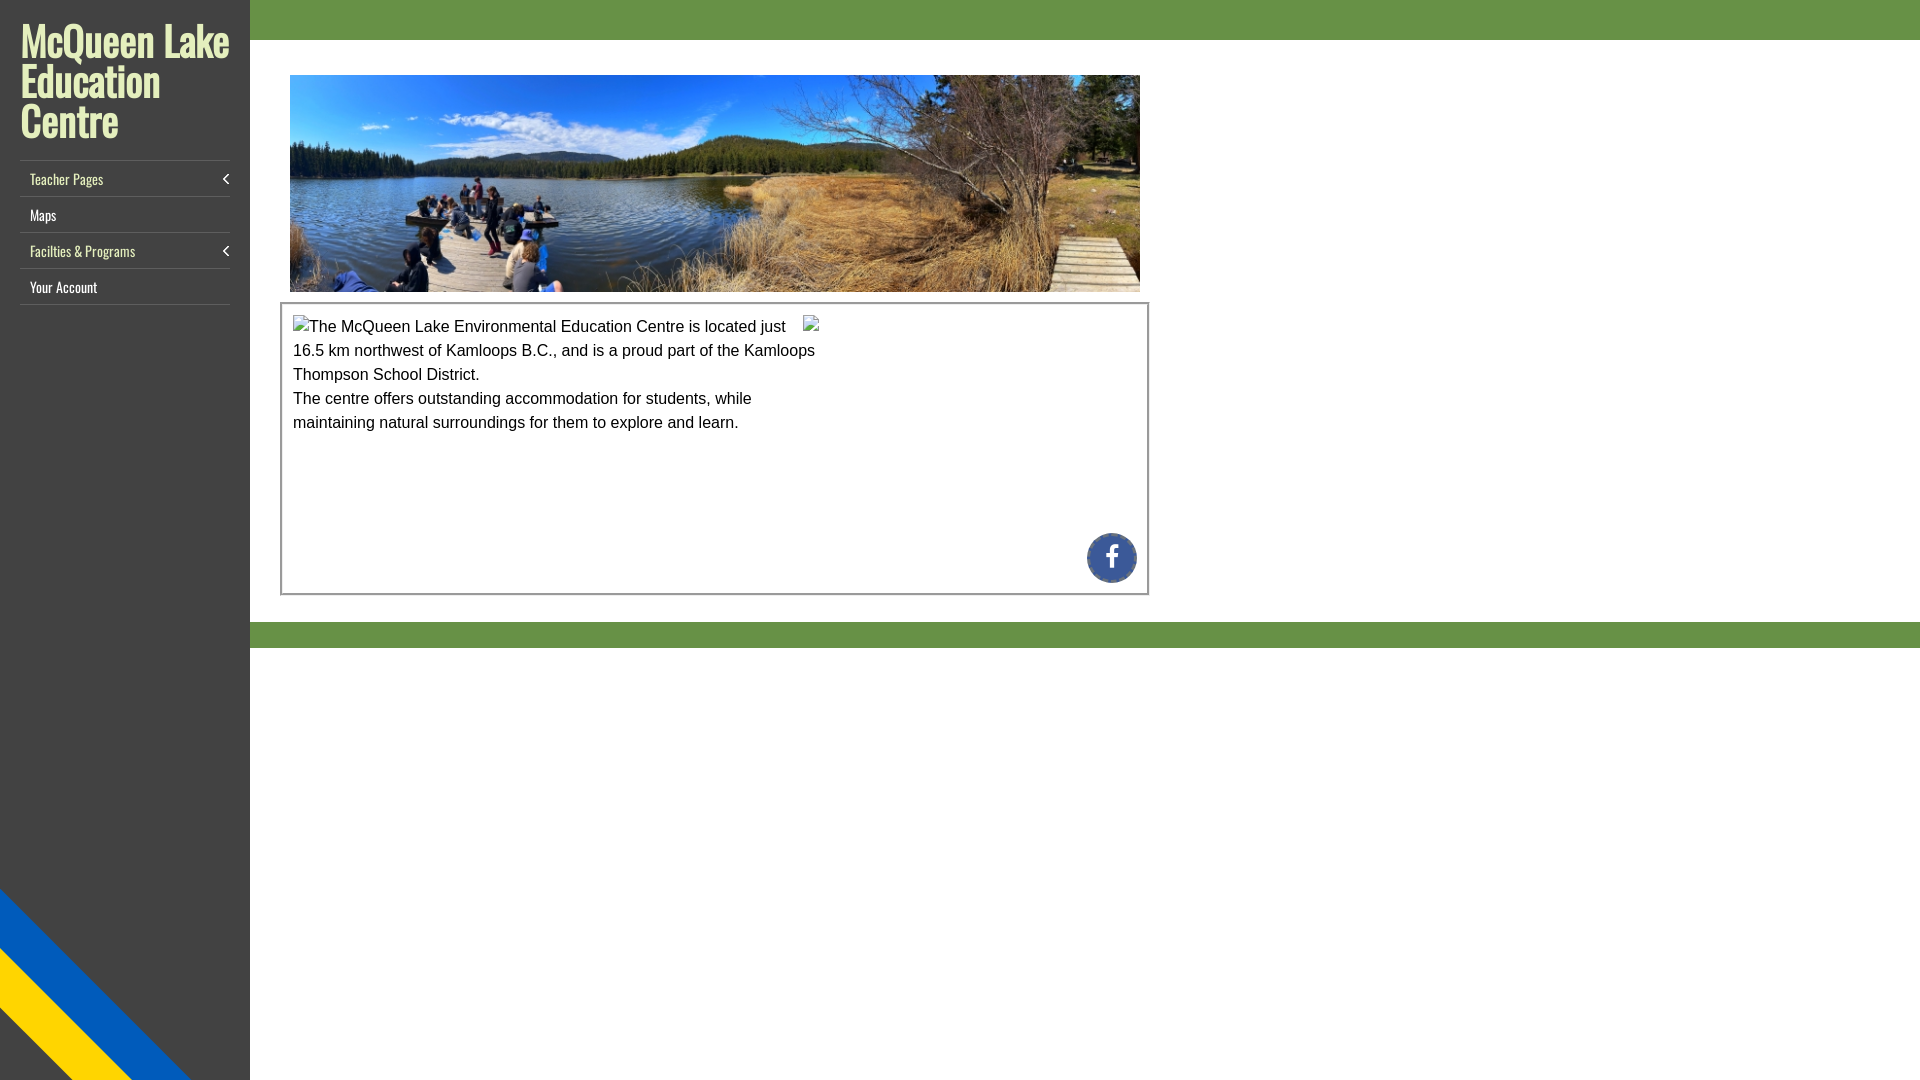 The image size is (1920, 1080). What do you see at coordinates (125, 178) in the screenshot?
I see `Teacher Pages` at bounding box center [125, 178].